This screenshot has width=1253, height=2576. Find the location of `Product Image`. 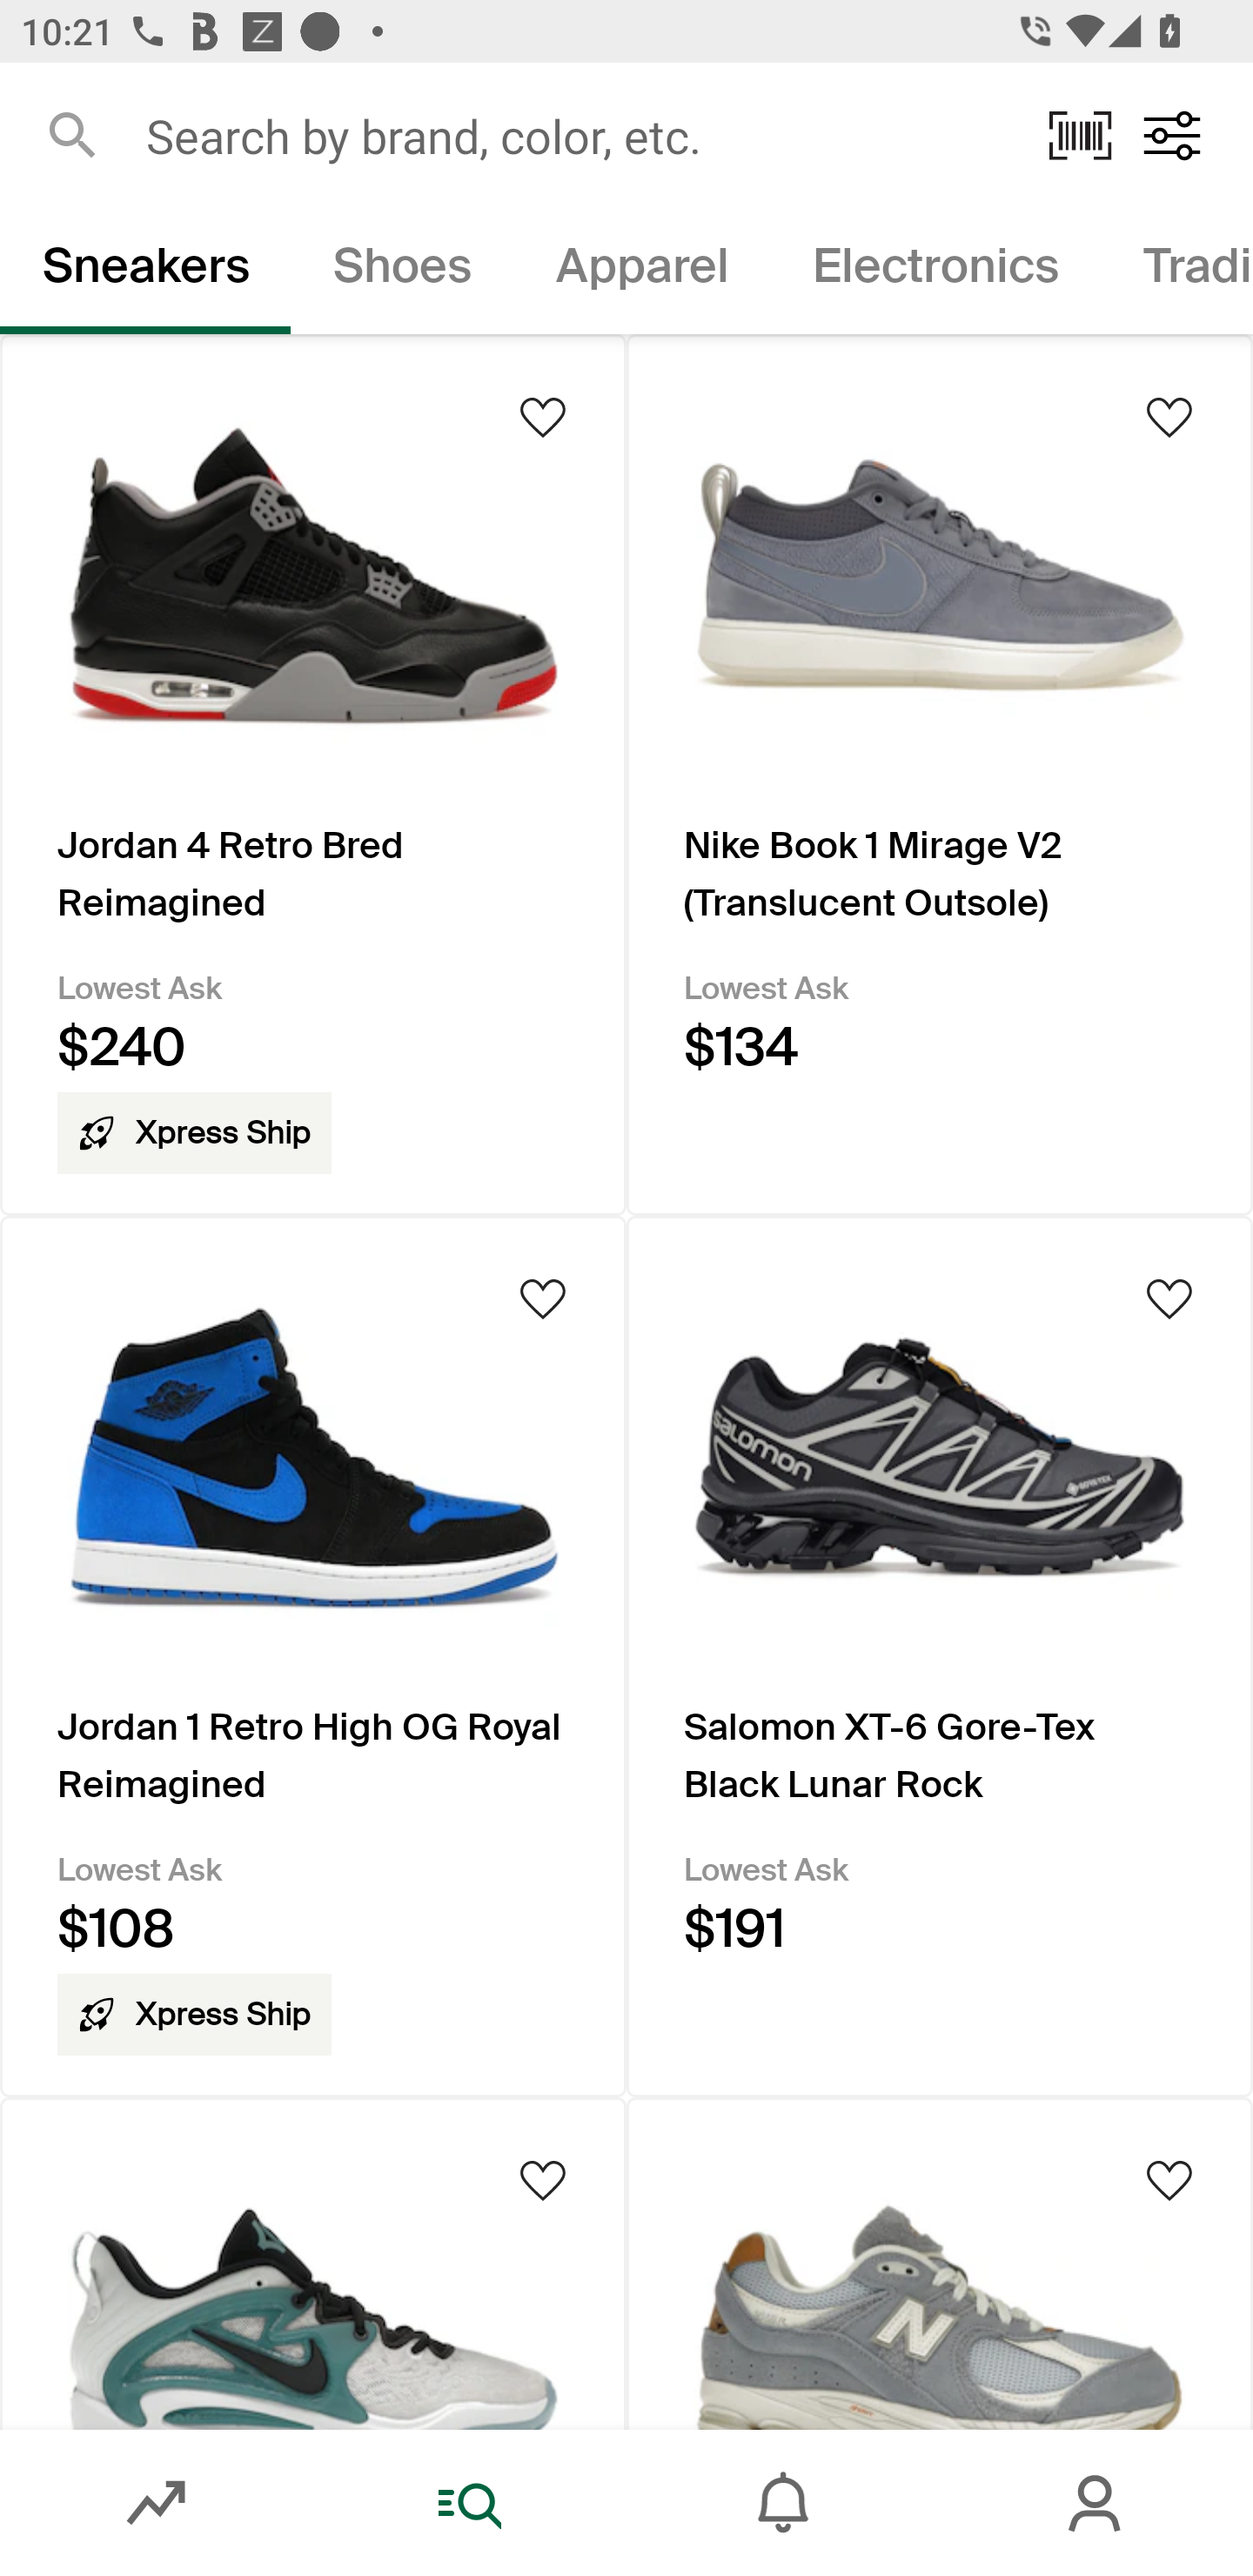

Product Image is located at coordinates (313, 2263).